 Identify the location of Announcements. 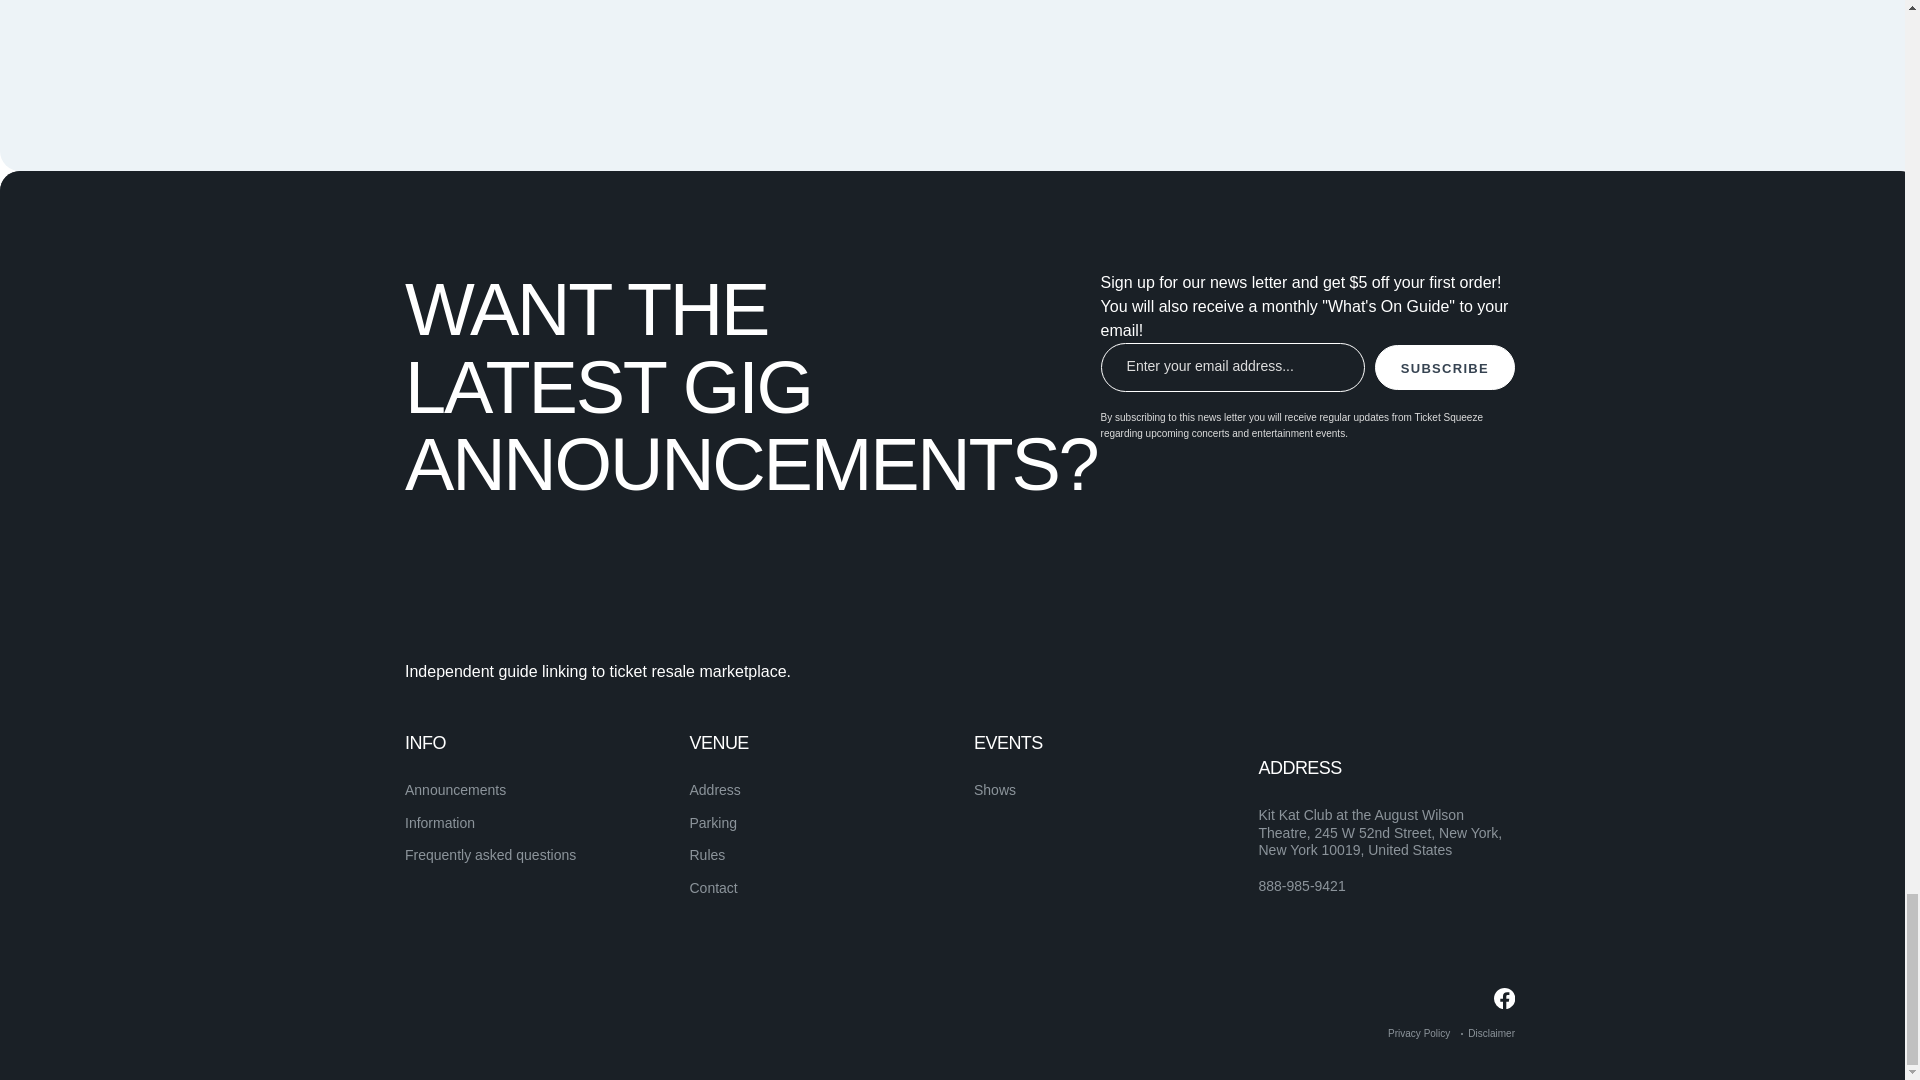
(456, 790).